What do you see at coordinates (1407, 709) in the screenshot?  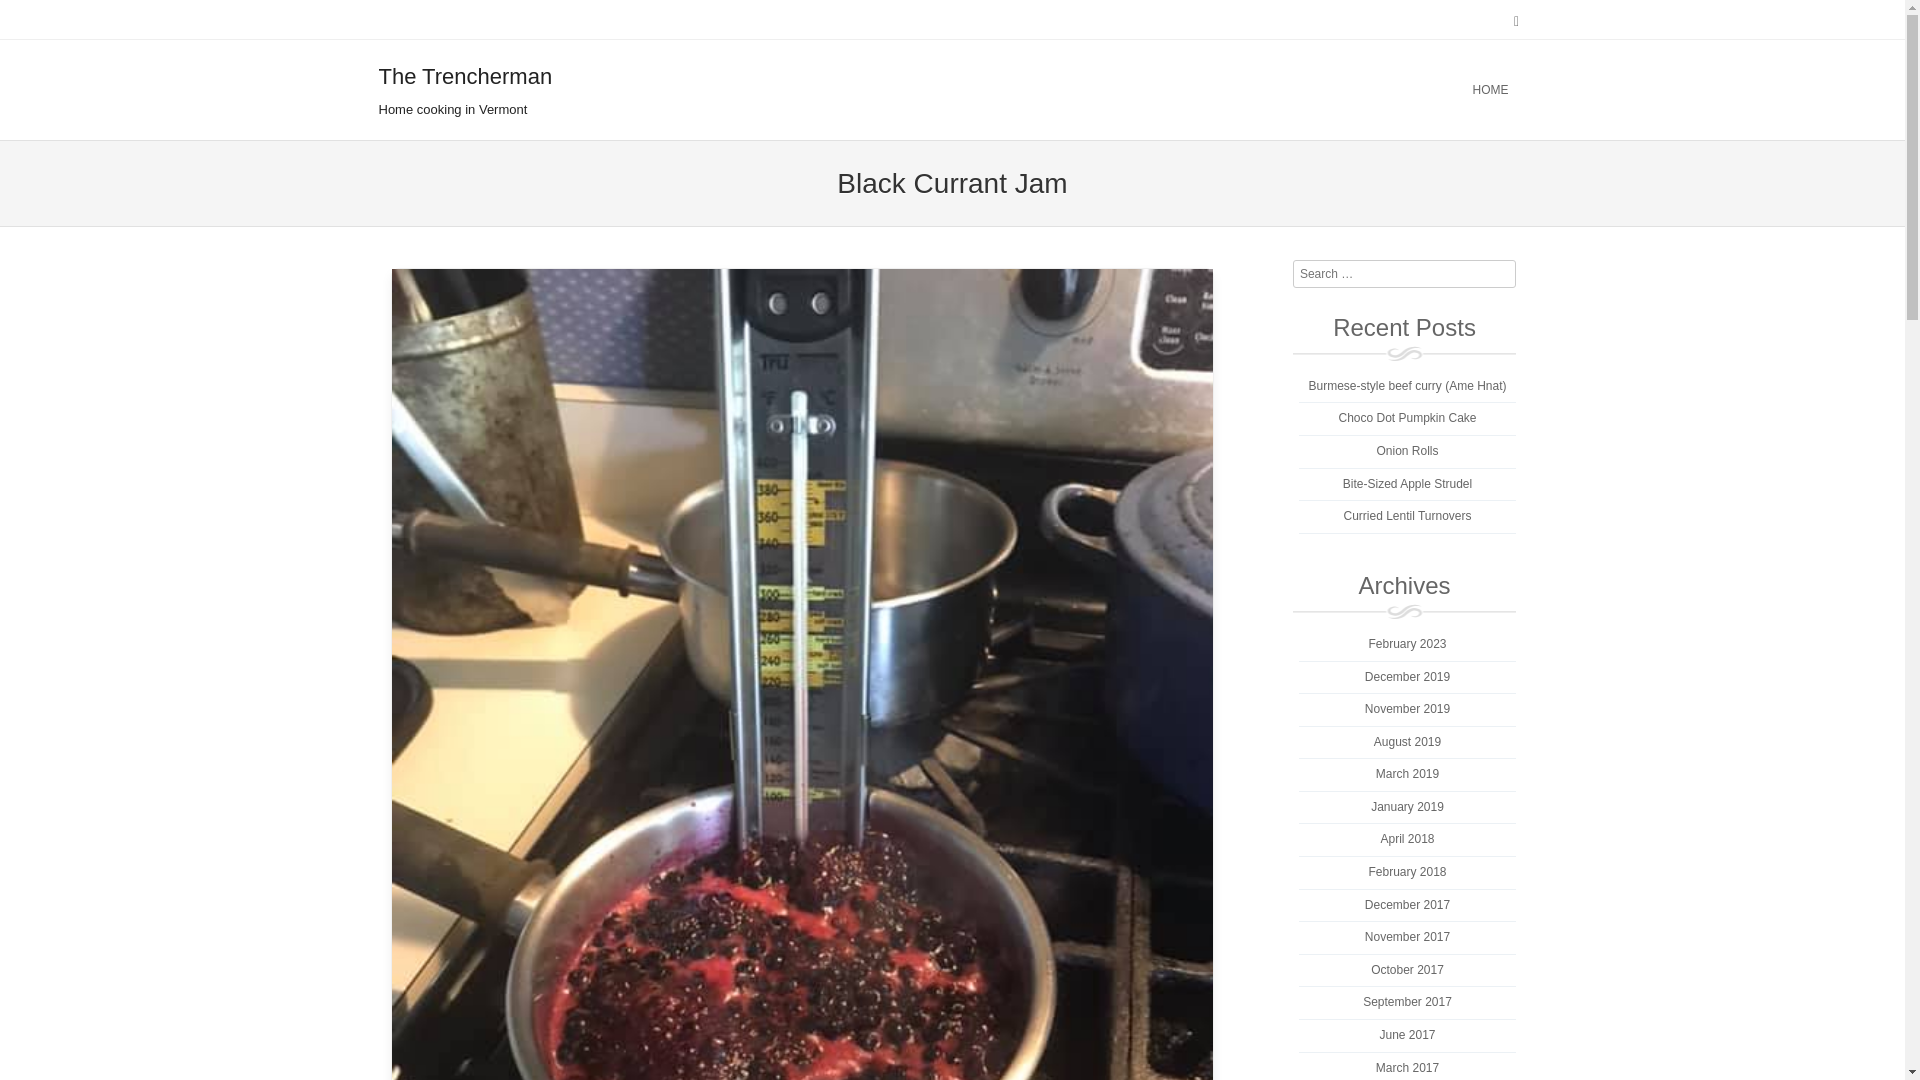 I see `November 2019` at bounding box center [1407, 709].